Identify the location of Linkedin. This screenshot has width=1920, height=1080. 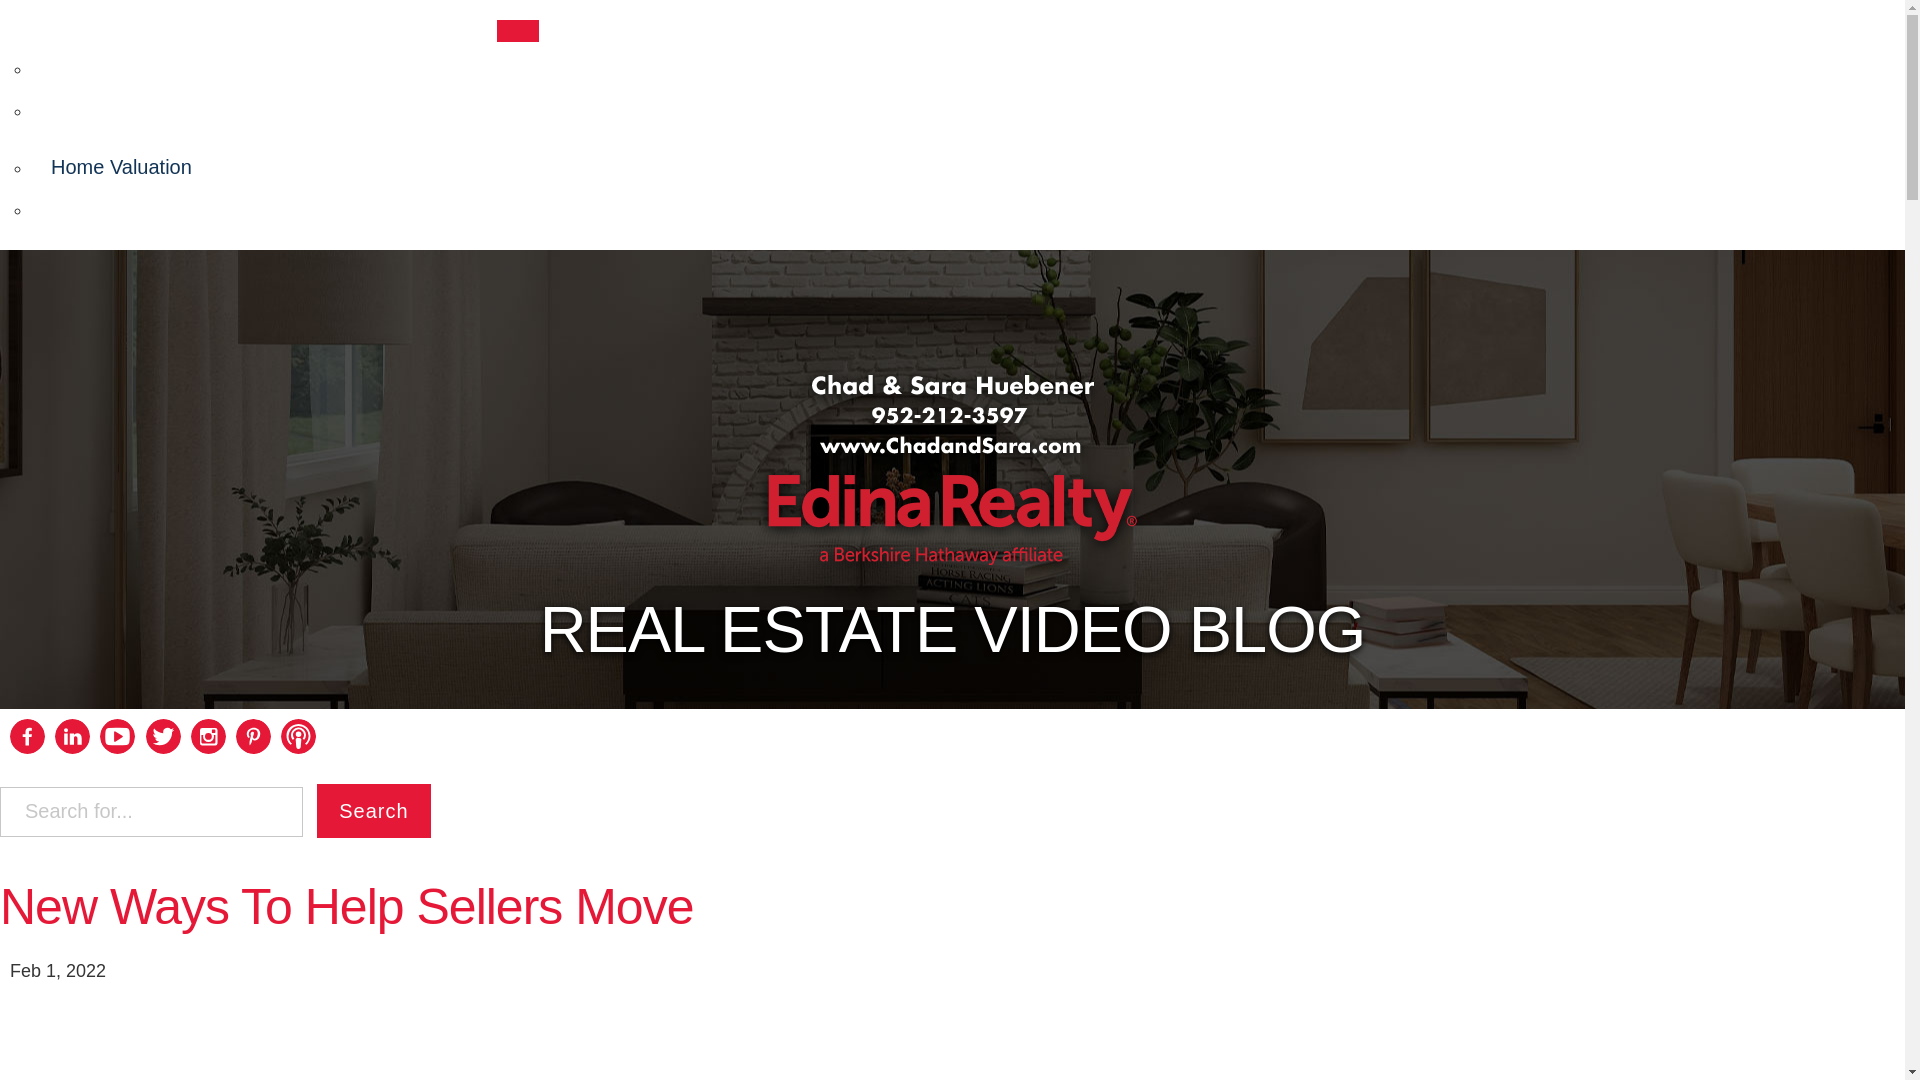
(72, 748).